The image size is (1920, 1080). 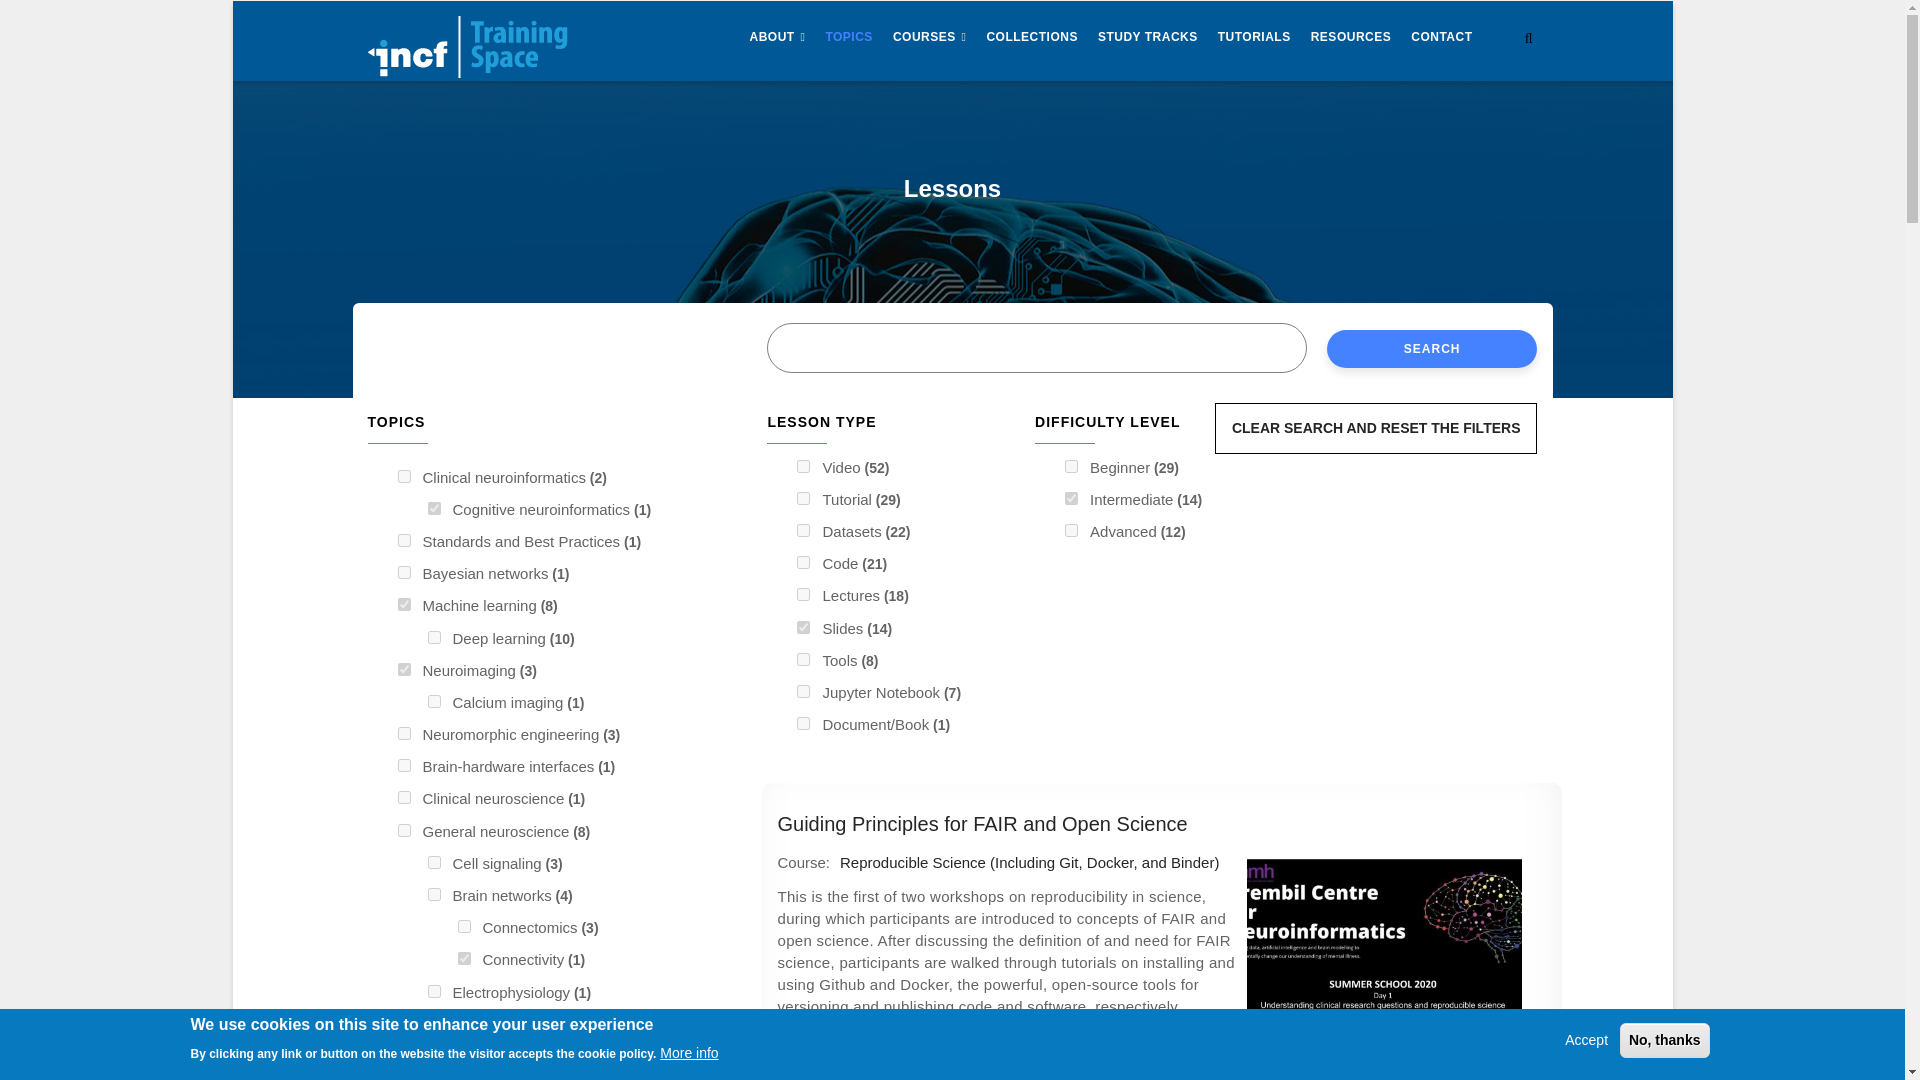 I want to click on Home, so click(x=468, y=41).